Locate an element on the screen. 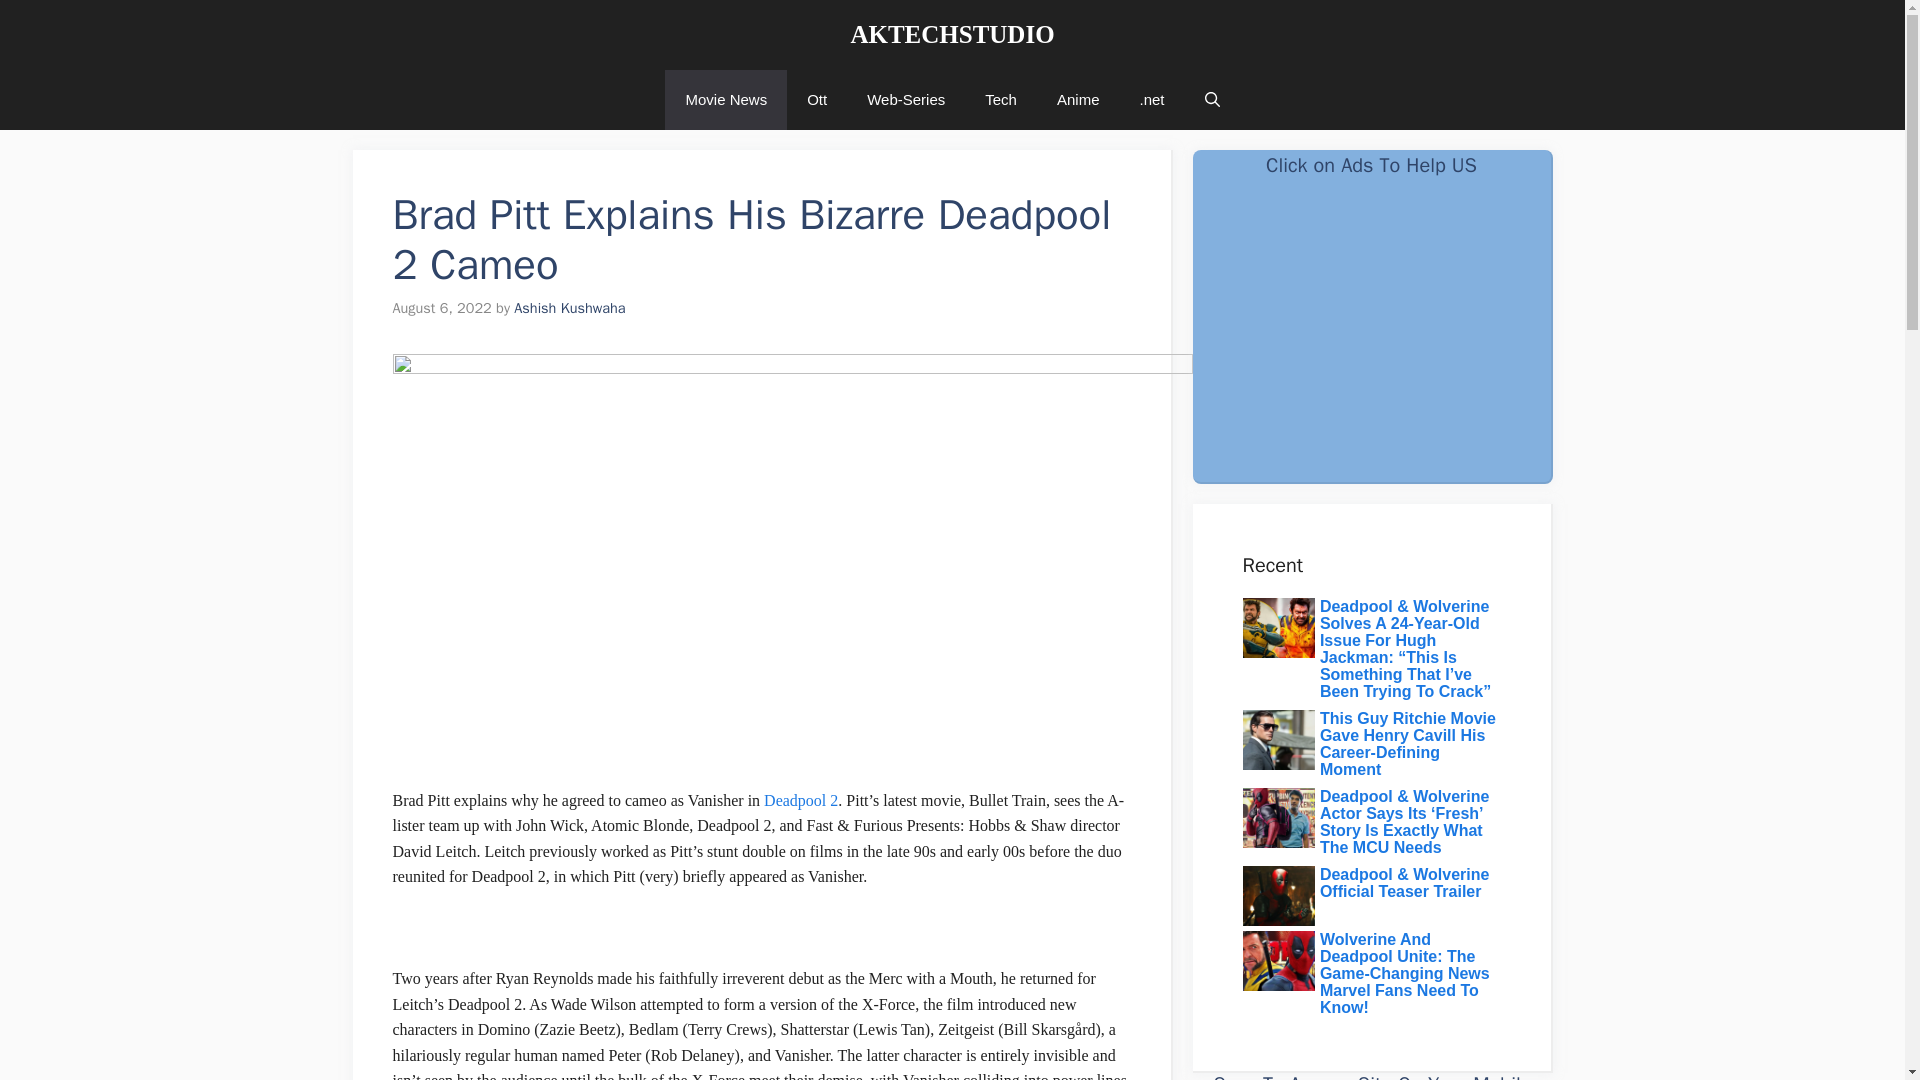 The height and width of the screenshot is (1080, 1920). View all posts by Ashish Kushwaha is located at coordinates (570, 308).